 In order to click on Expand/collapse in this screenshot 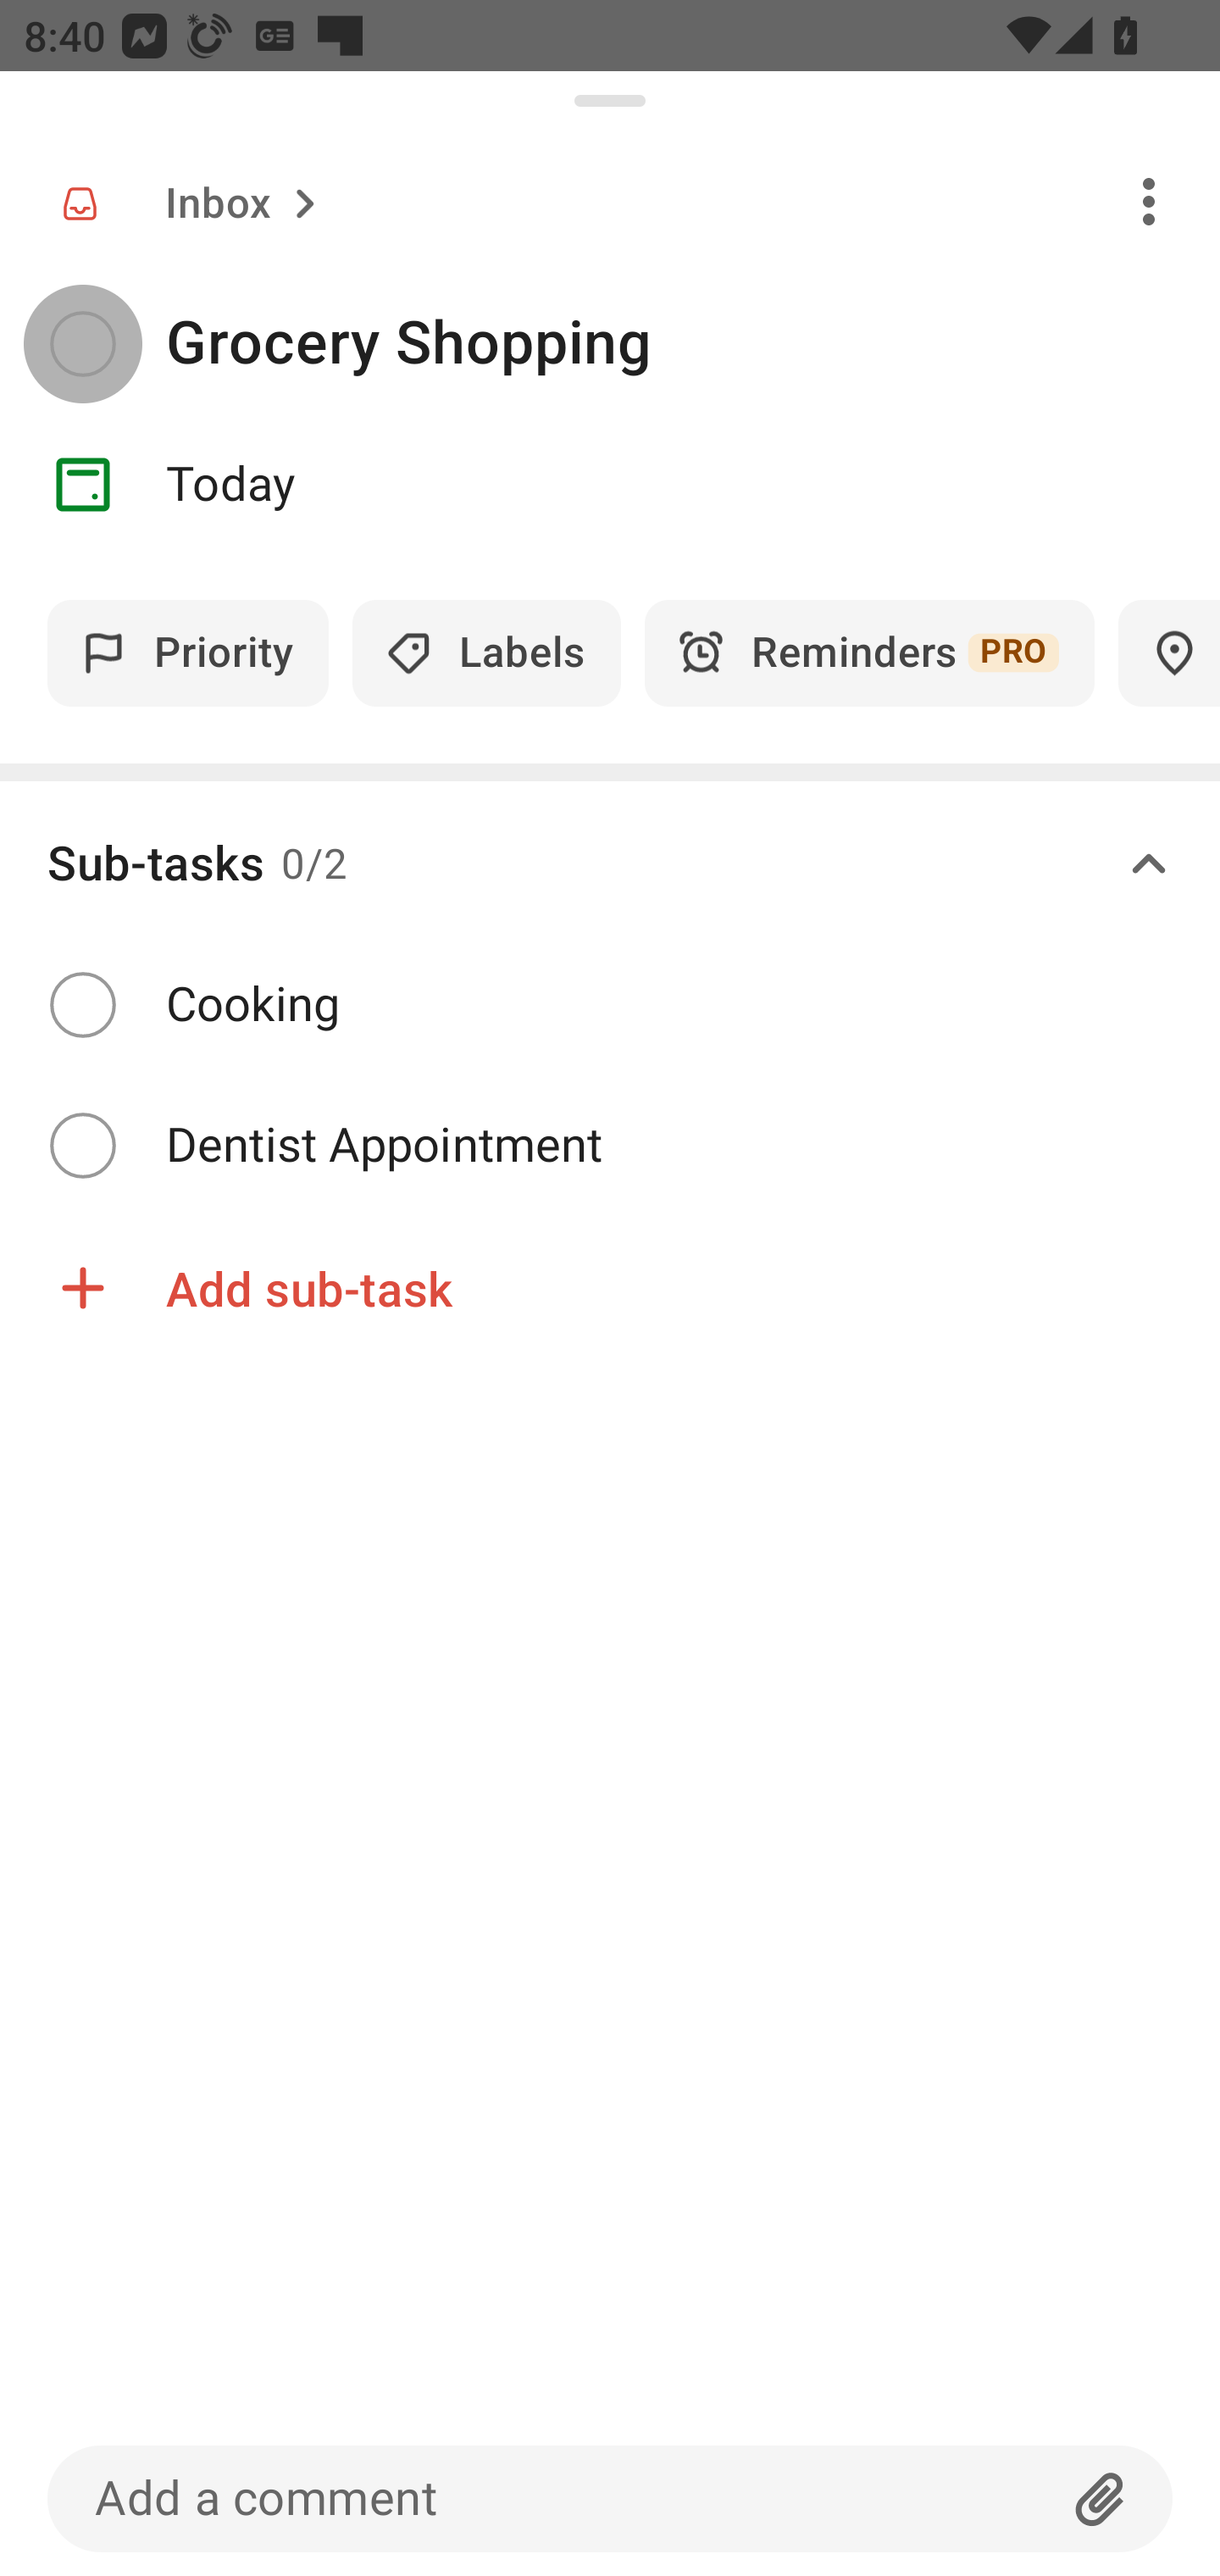, I will do `click(1149, 864)`.